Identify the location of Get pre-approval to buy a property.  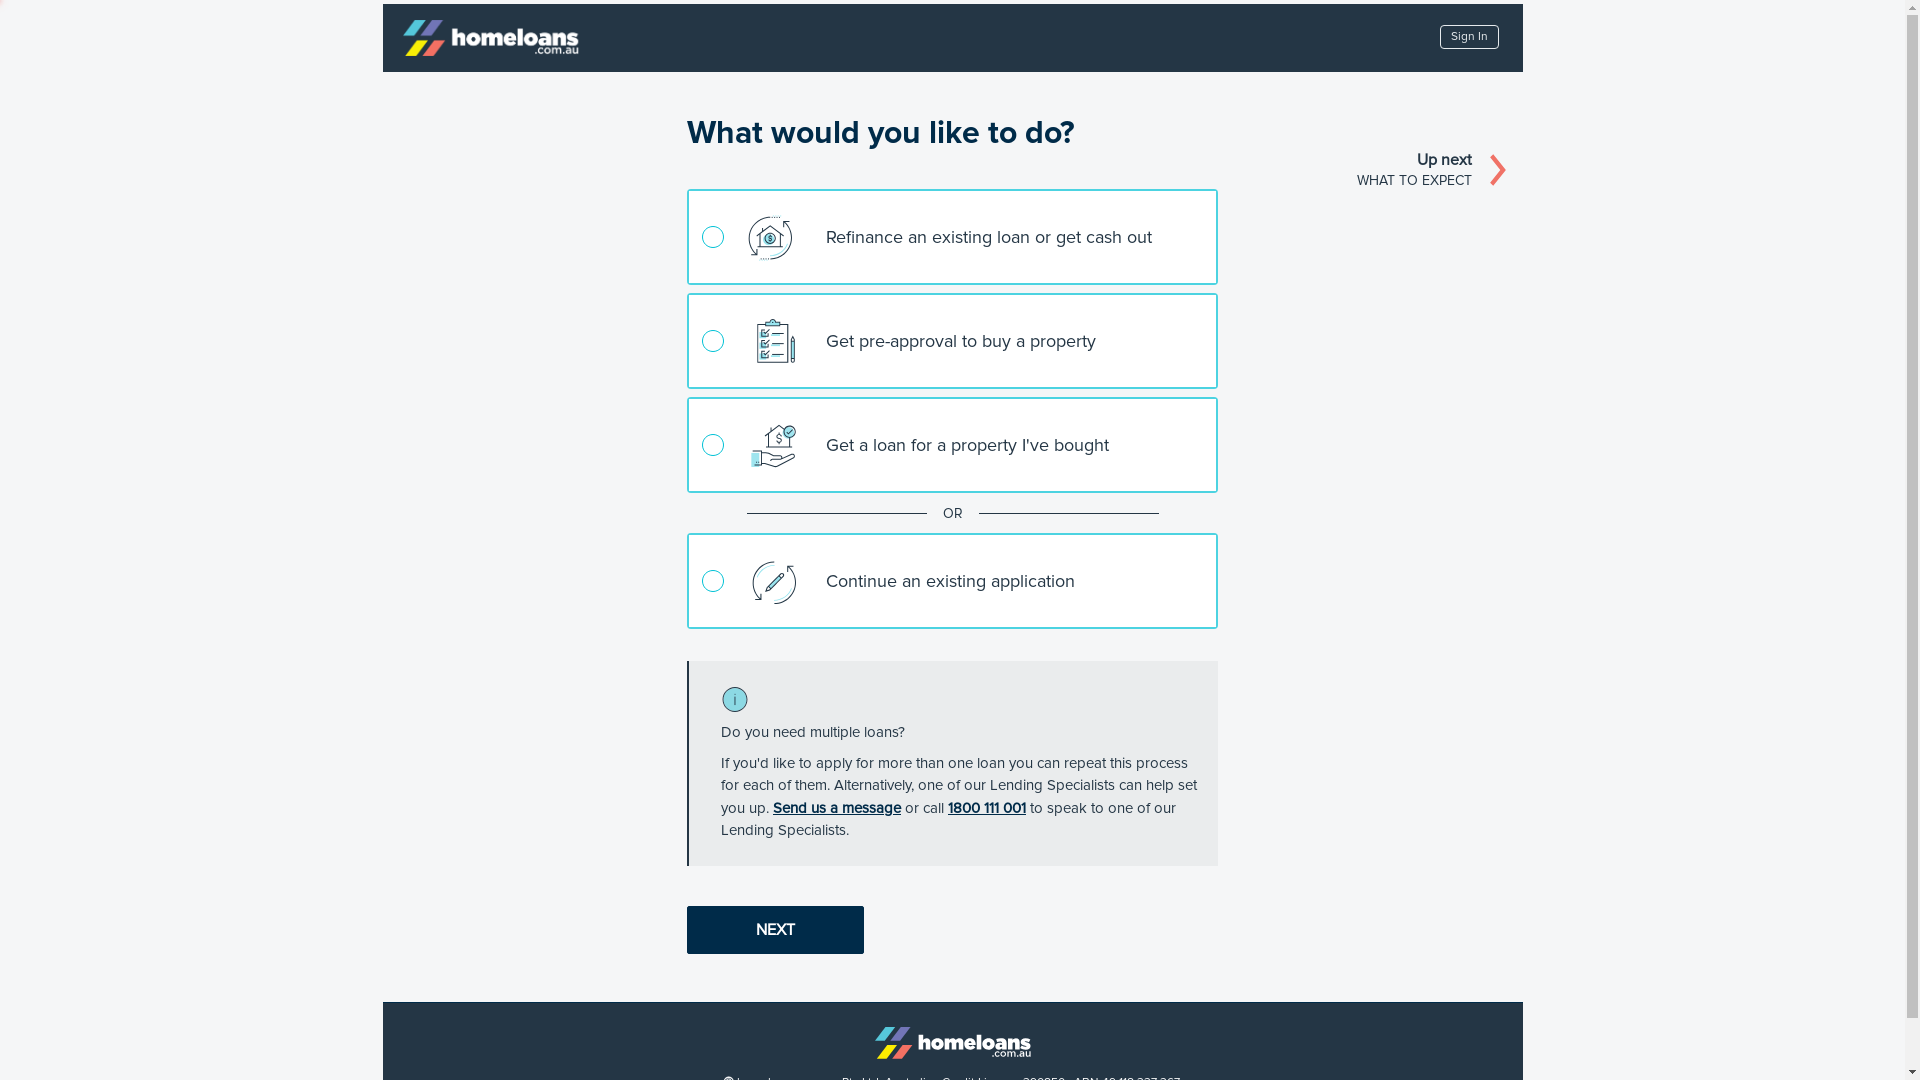
(952, 341).